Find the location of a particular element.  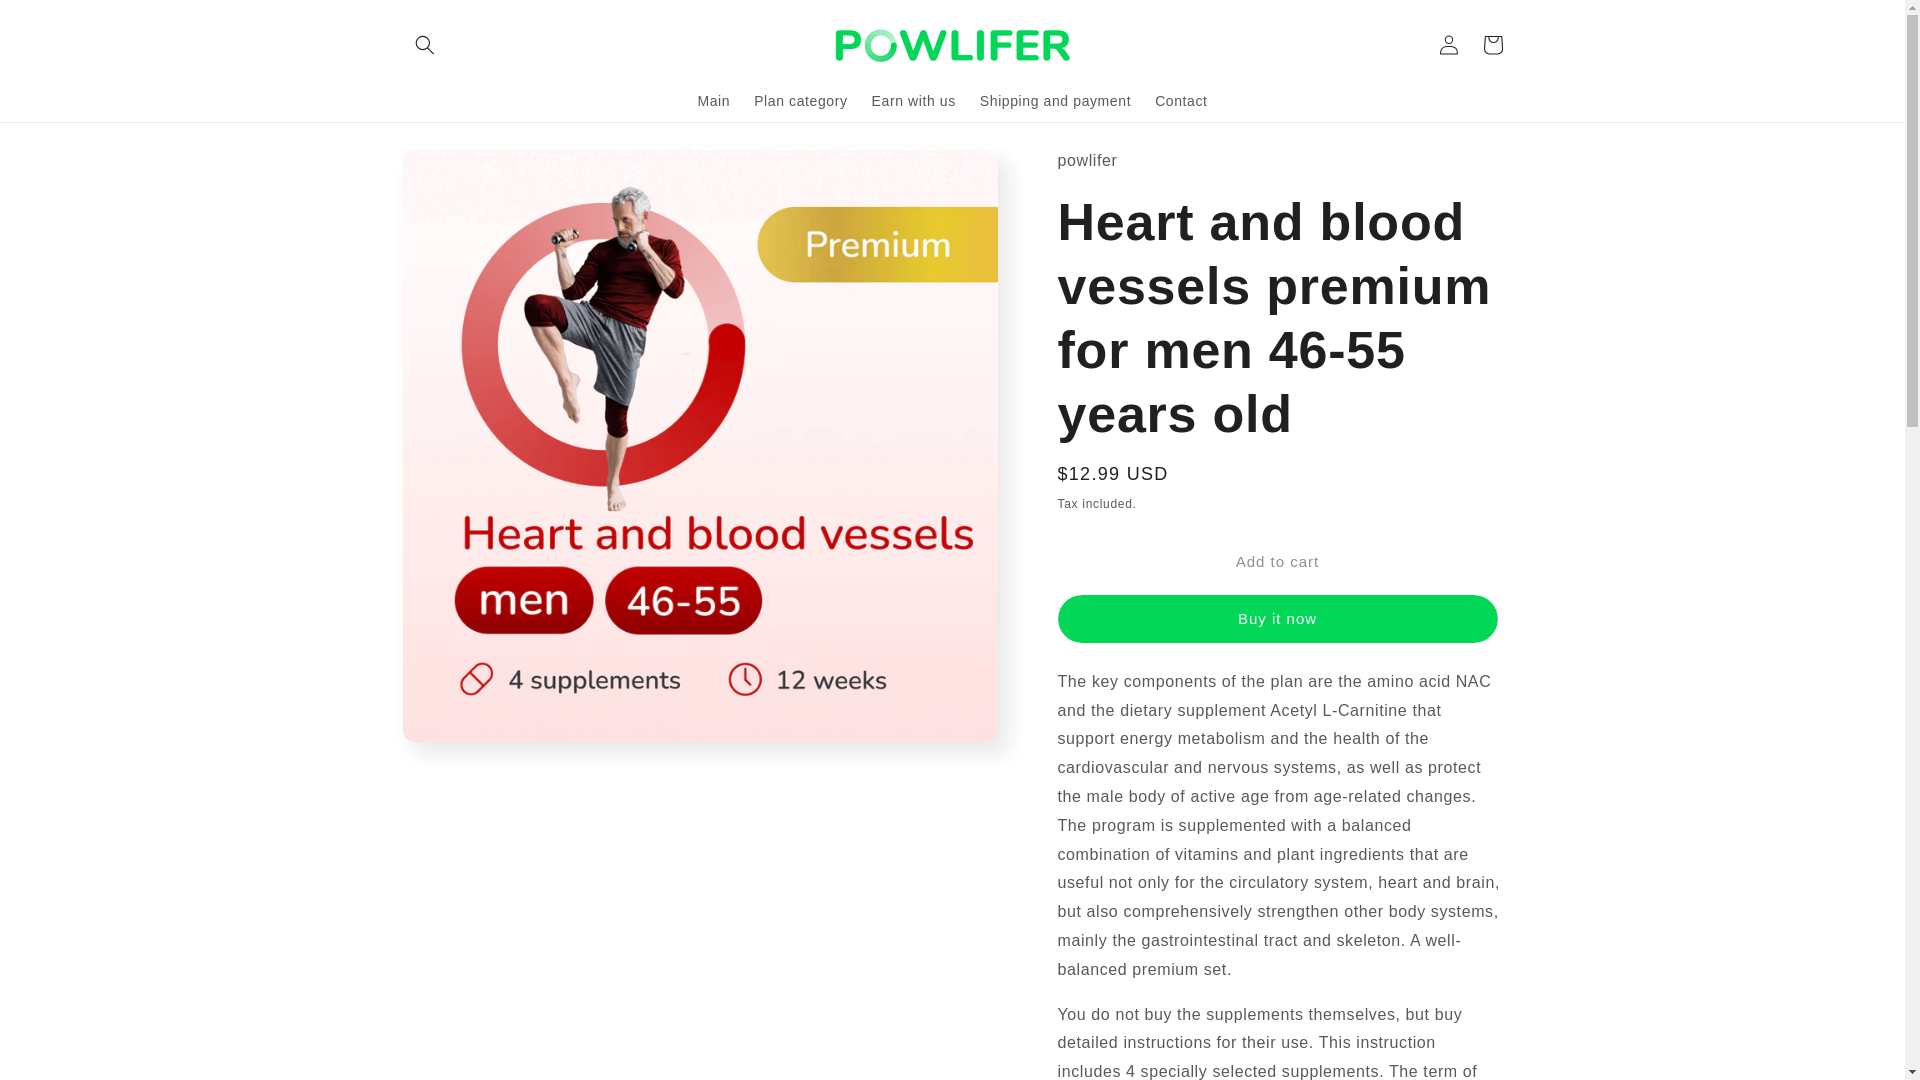

Earn with us is located at coordinates (914, 100).